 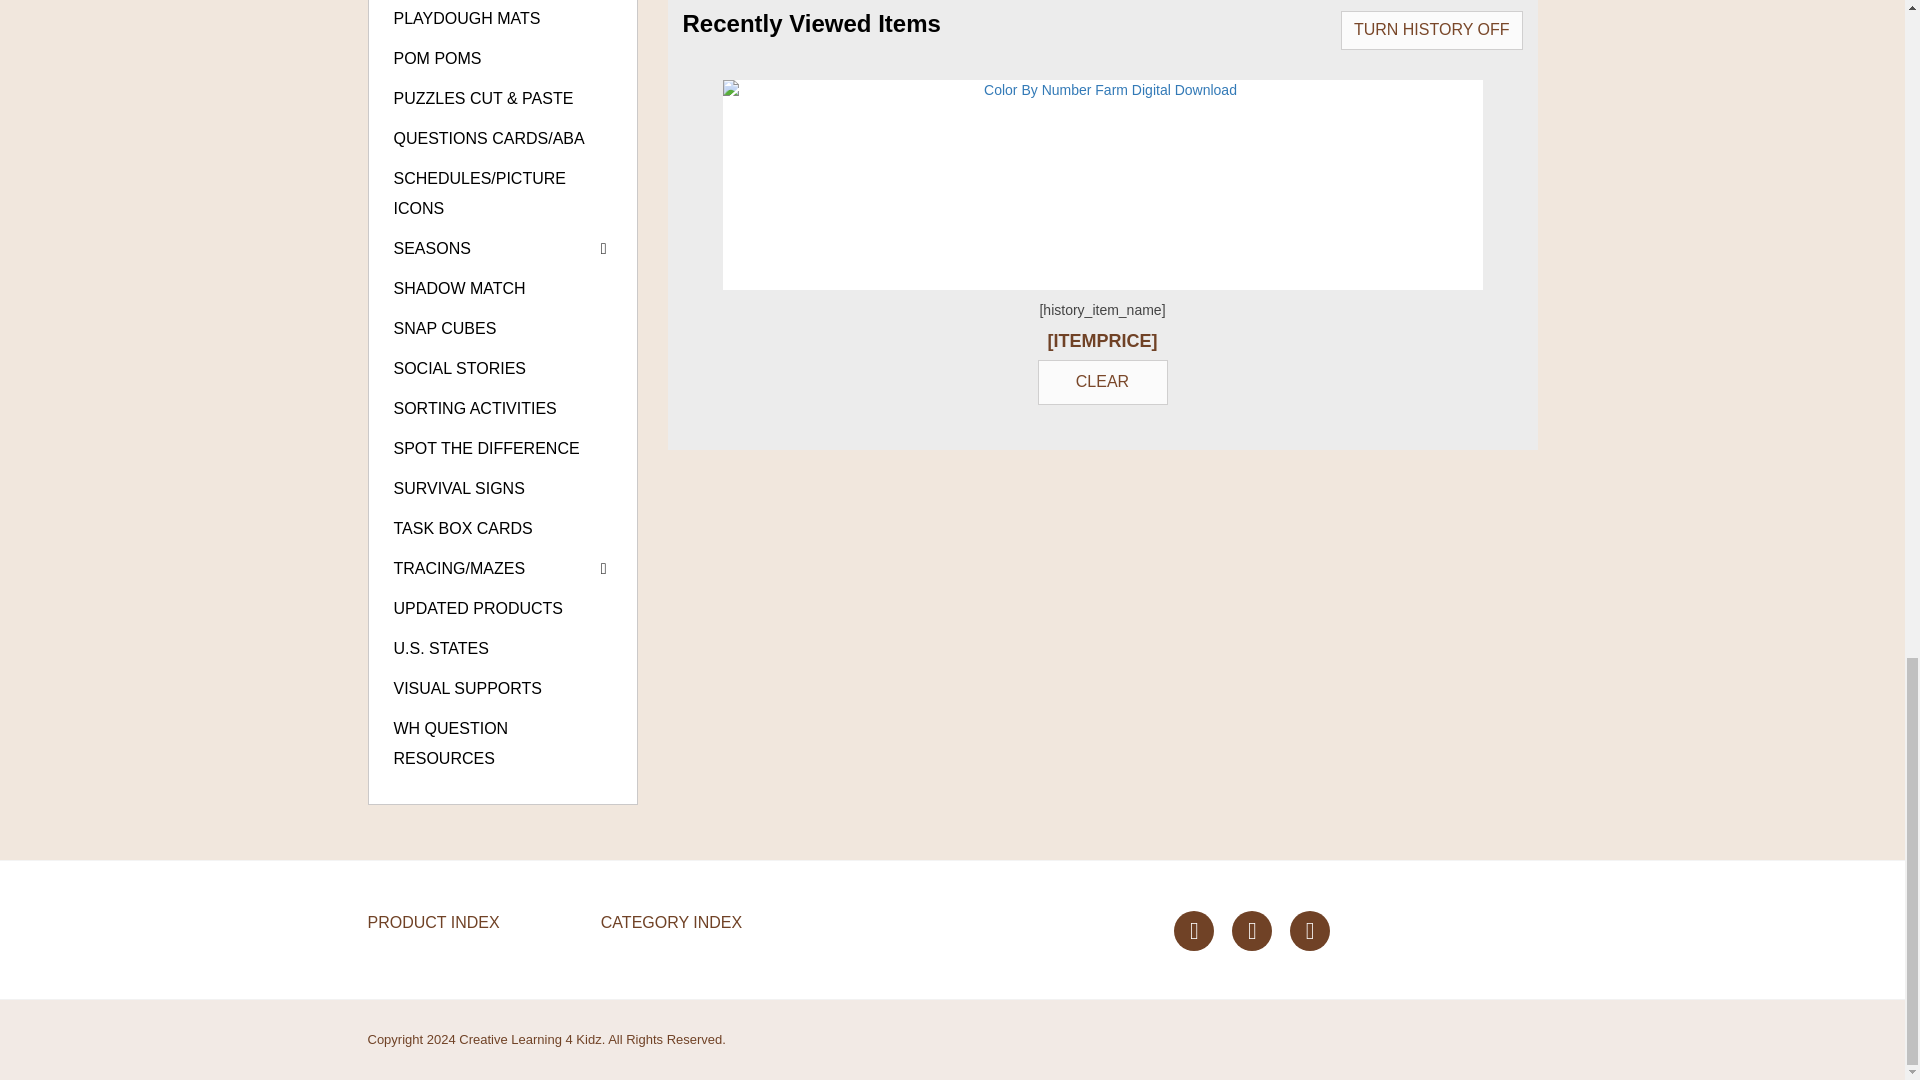 What do you see at coordinates (1193, 931) in the screenshot?
I see `Like Us on Facebook` at bounding box center [1193, 931].